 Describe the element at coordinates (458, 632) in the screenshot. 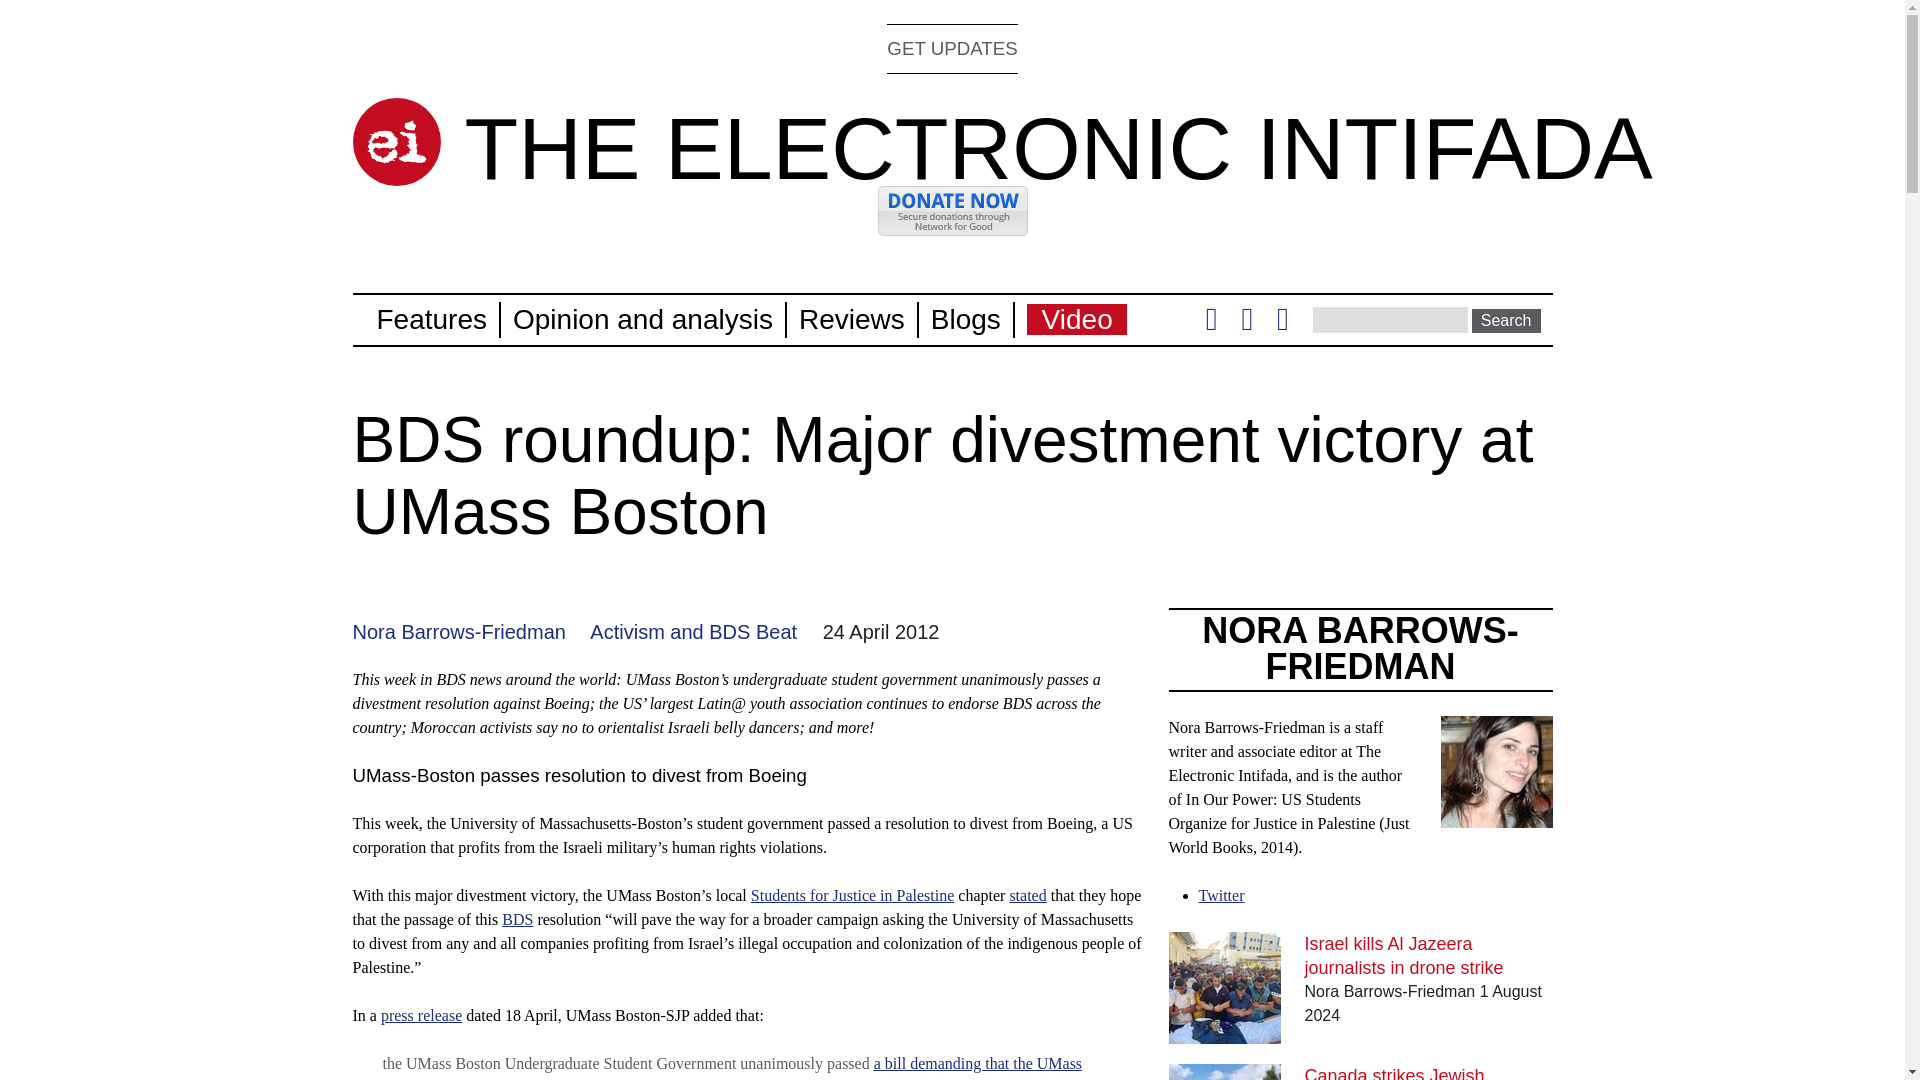

I see `Nora Barrows-Friedman` at that location.